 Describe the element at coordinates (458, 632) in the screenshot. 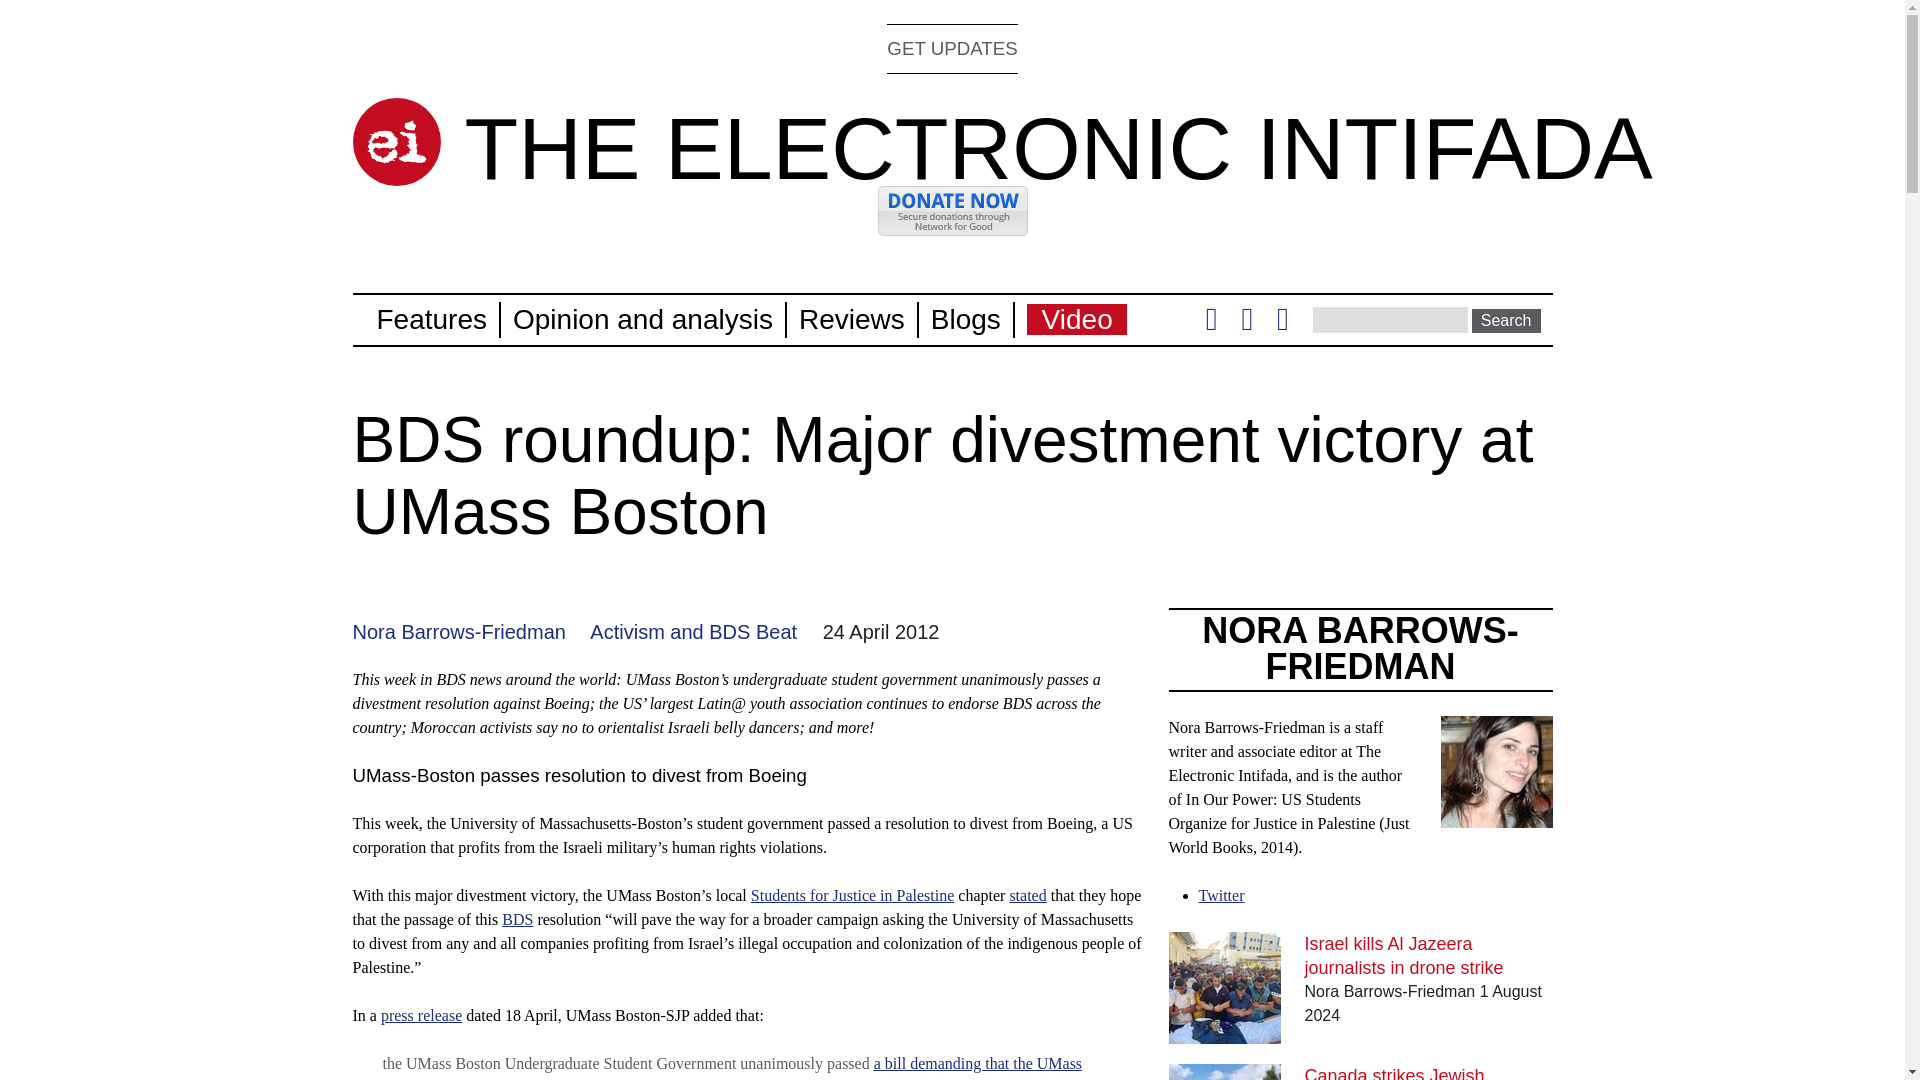

I see `Nora Barrows-Friedman` at that location.